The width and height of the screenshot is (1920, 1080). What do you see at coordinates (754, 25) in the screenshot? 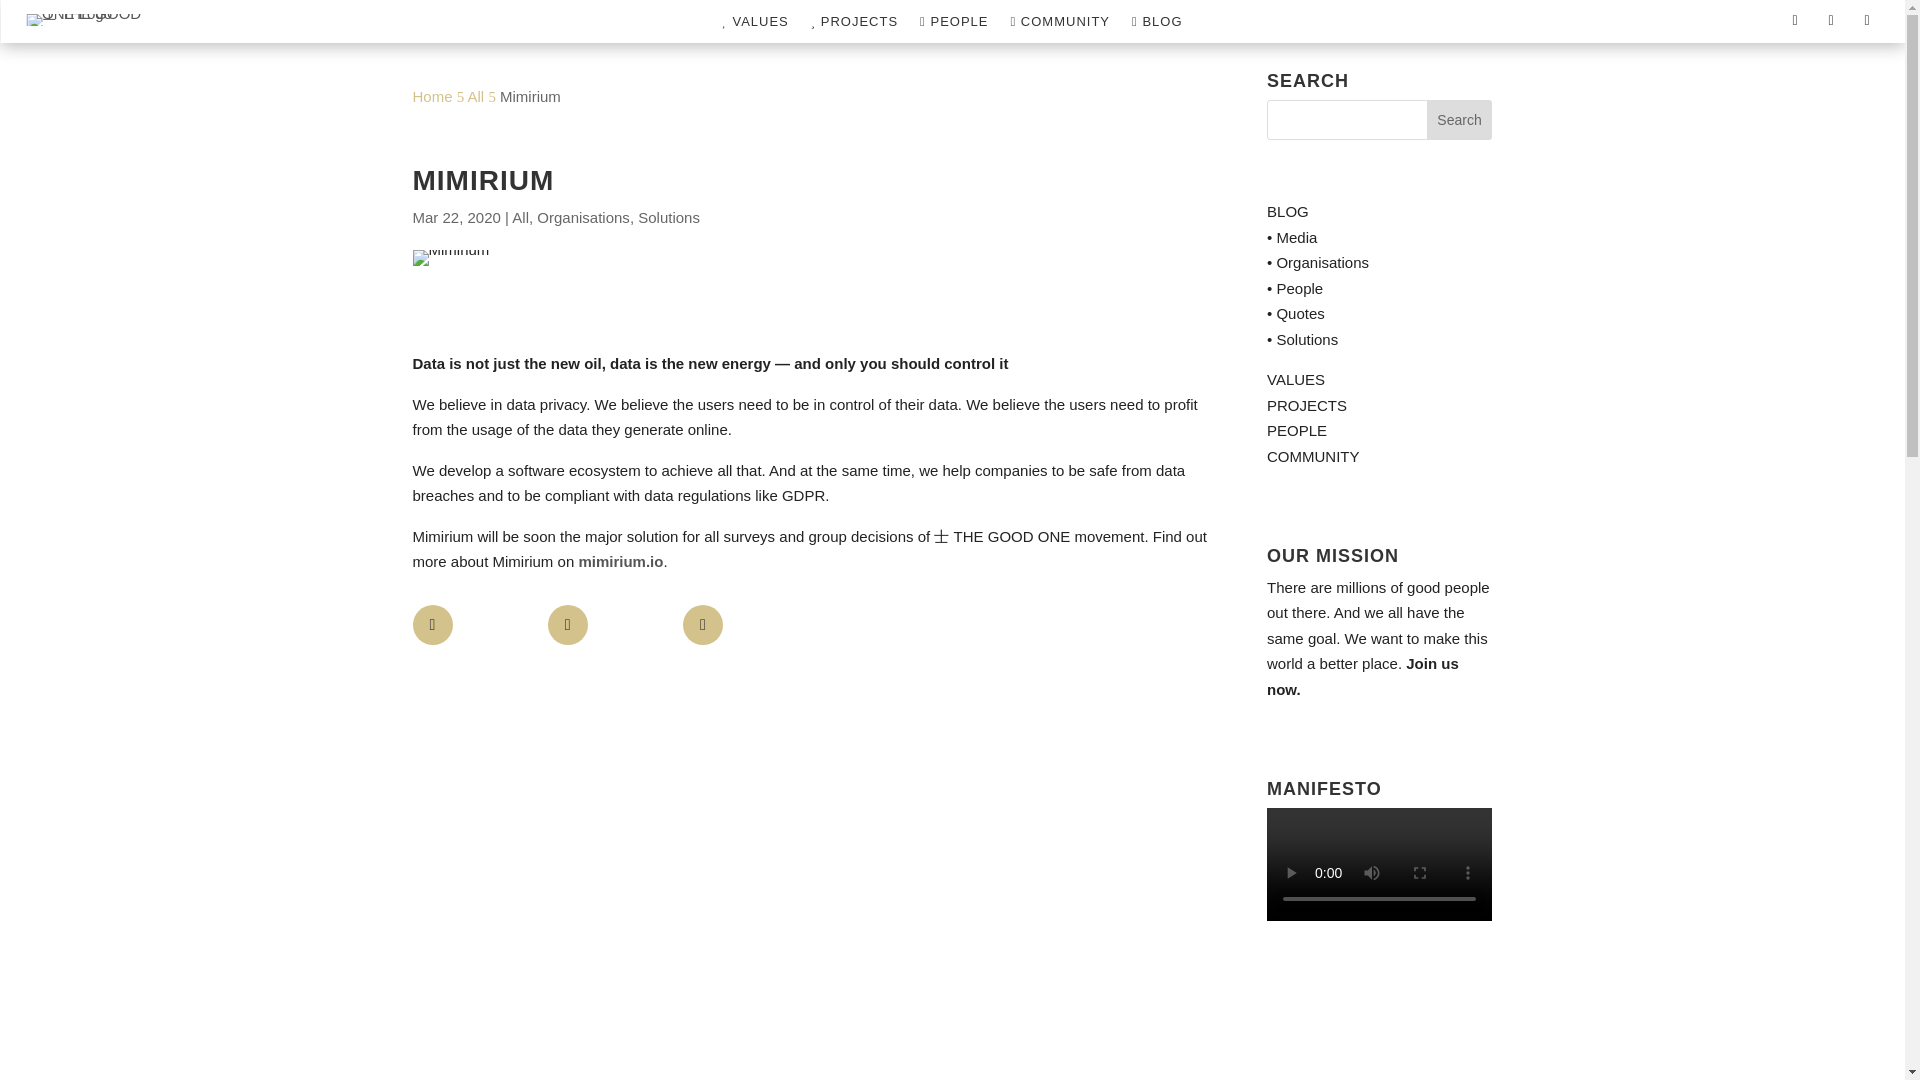
I see `BE STRONG.` at bounding box center [754, 25].